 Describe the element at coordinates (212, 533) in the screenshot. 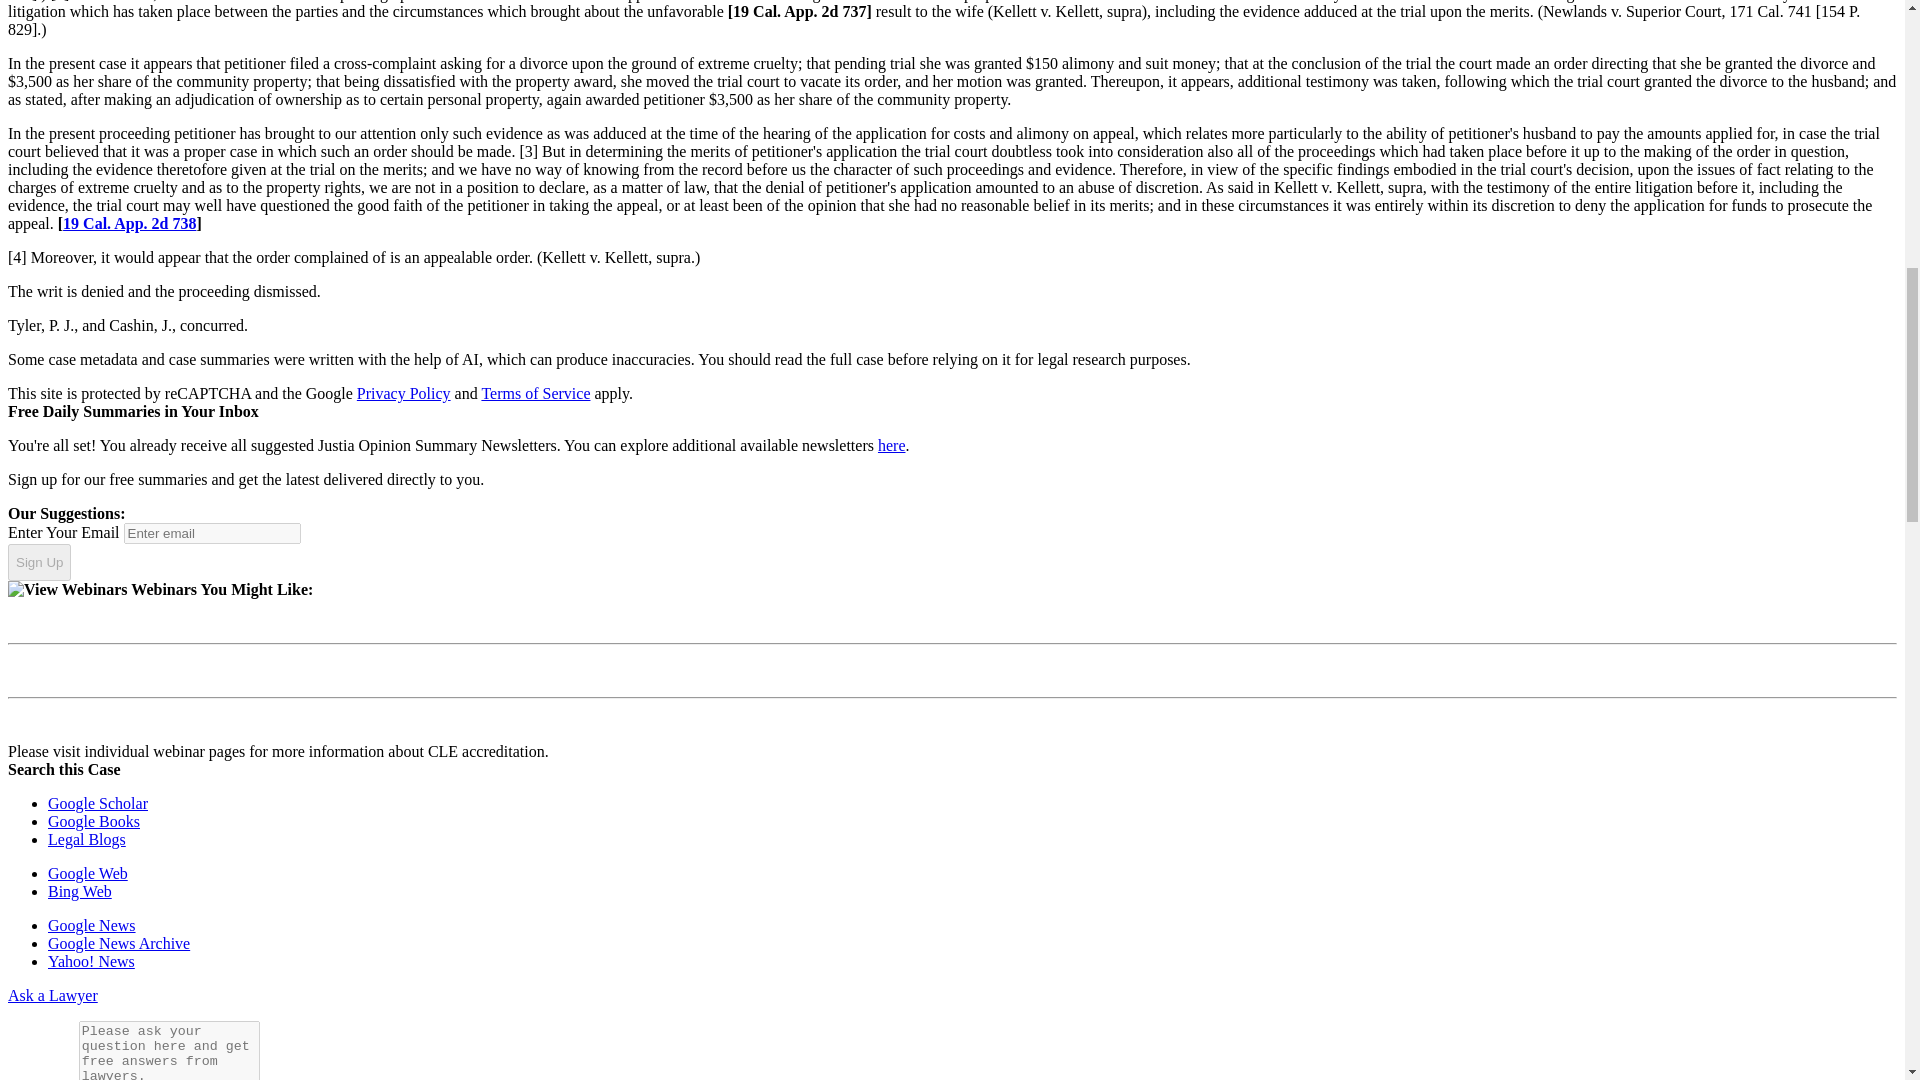

I see `Enter email` at that location.